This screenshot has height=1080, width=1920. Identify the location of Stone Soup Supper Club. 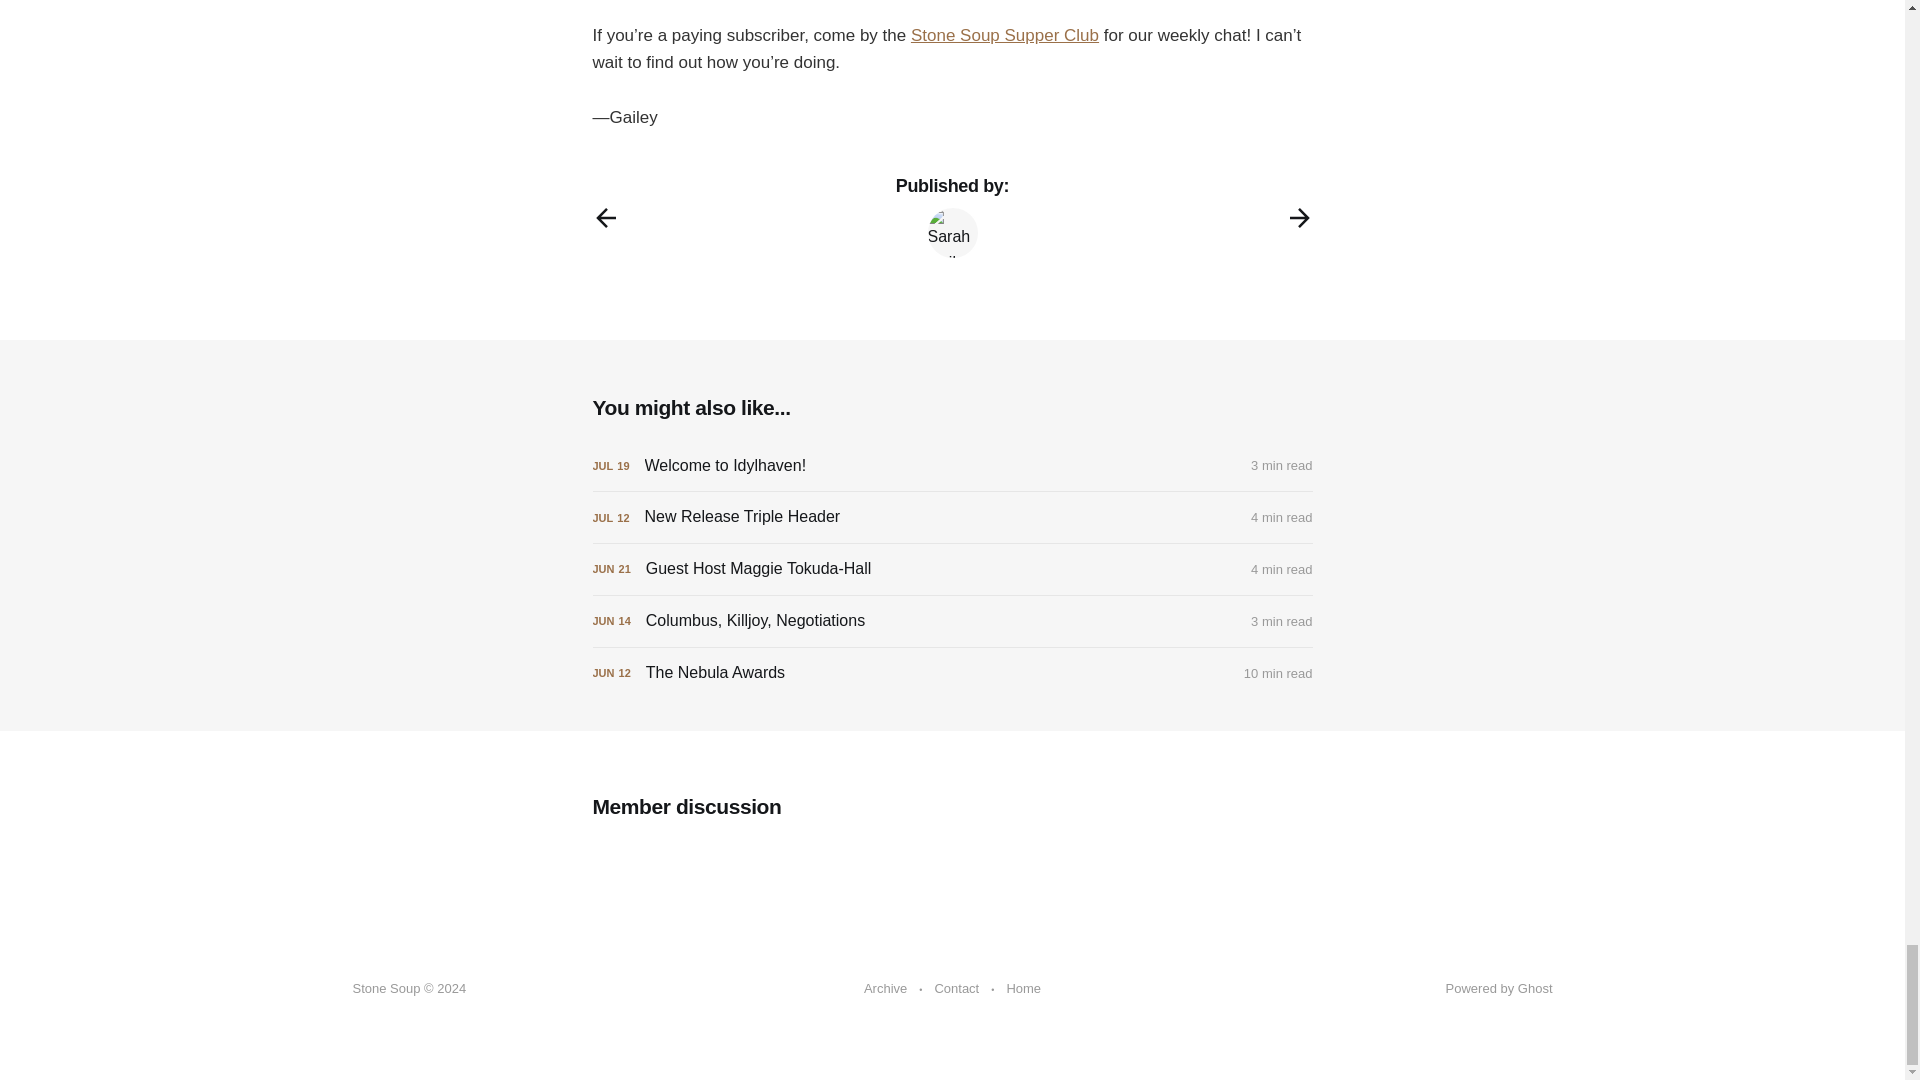
(1004, 35).